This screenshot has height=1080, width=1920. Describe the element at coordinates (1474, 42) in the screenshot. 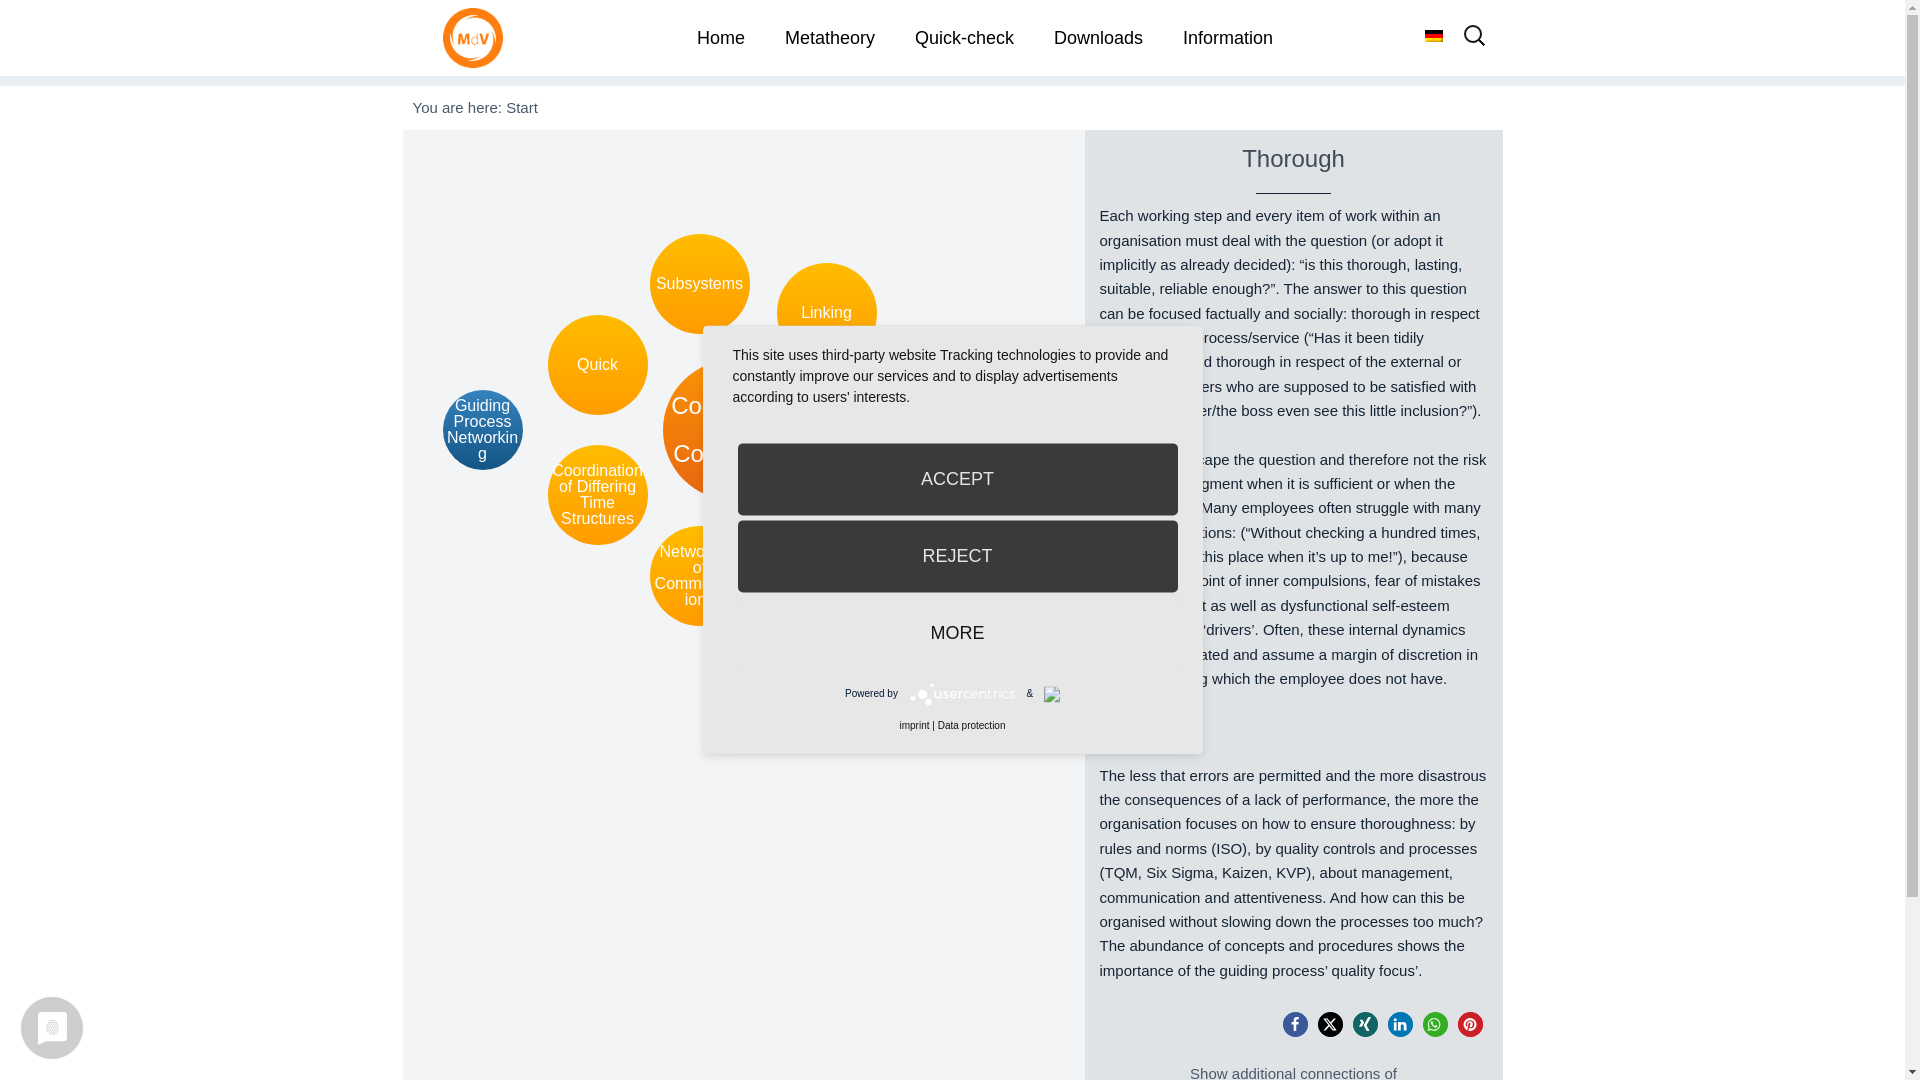

I see `Search for:` at that location.